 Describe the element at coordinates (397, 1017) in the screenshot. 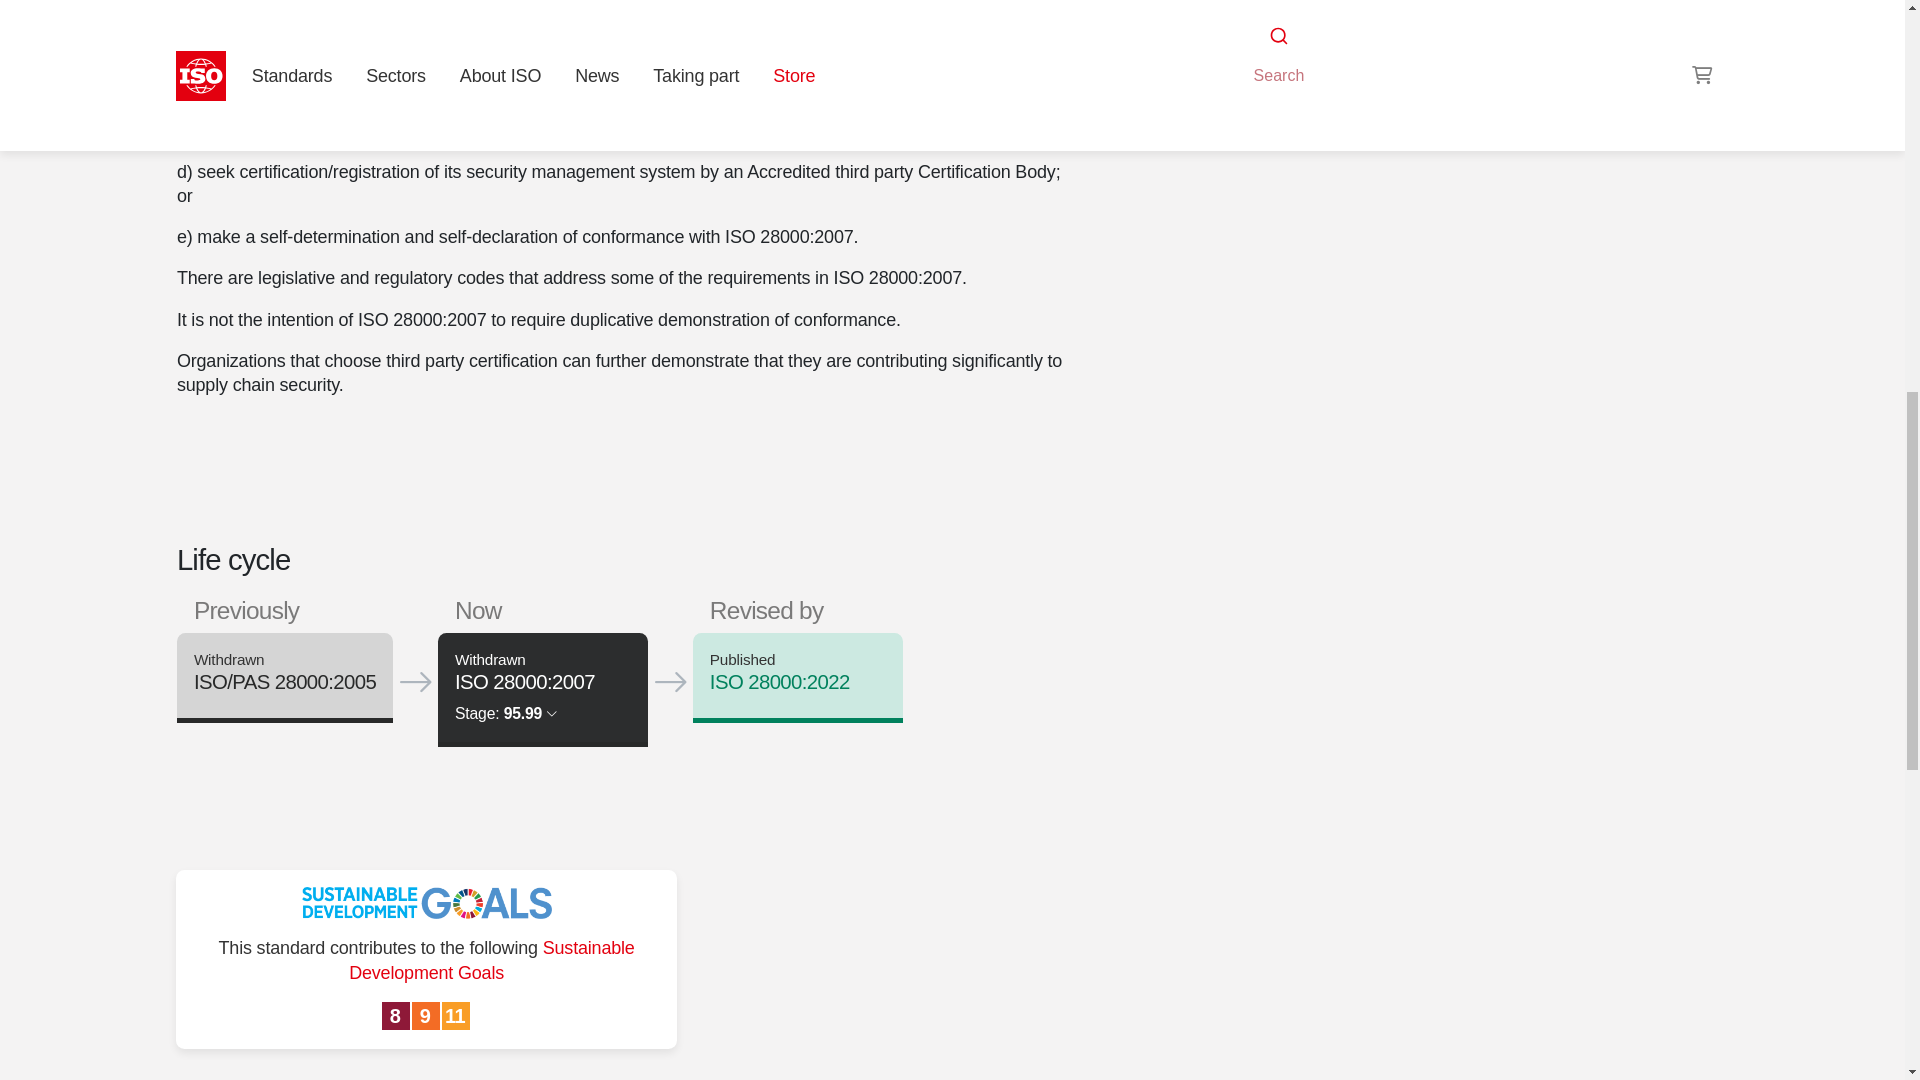

I see `Decent Work and Economic Growth` at that location.